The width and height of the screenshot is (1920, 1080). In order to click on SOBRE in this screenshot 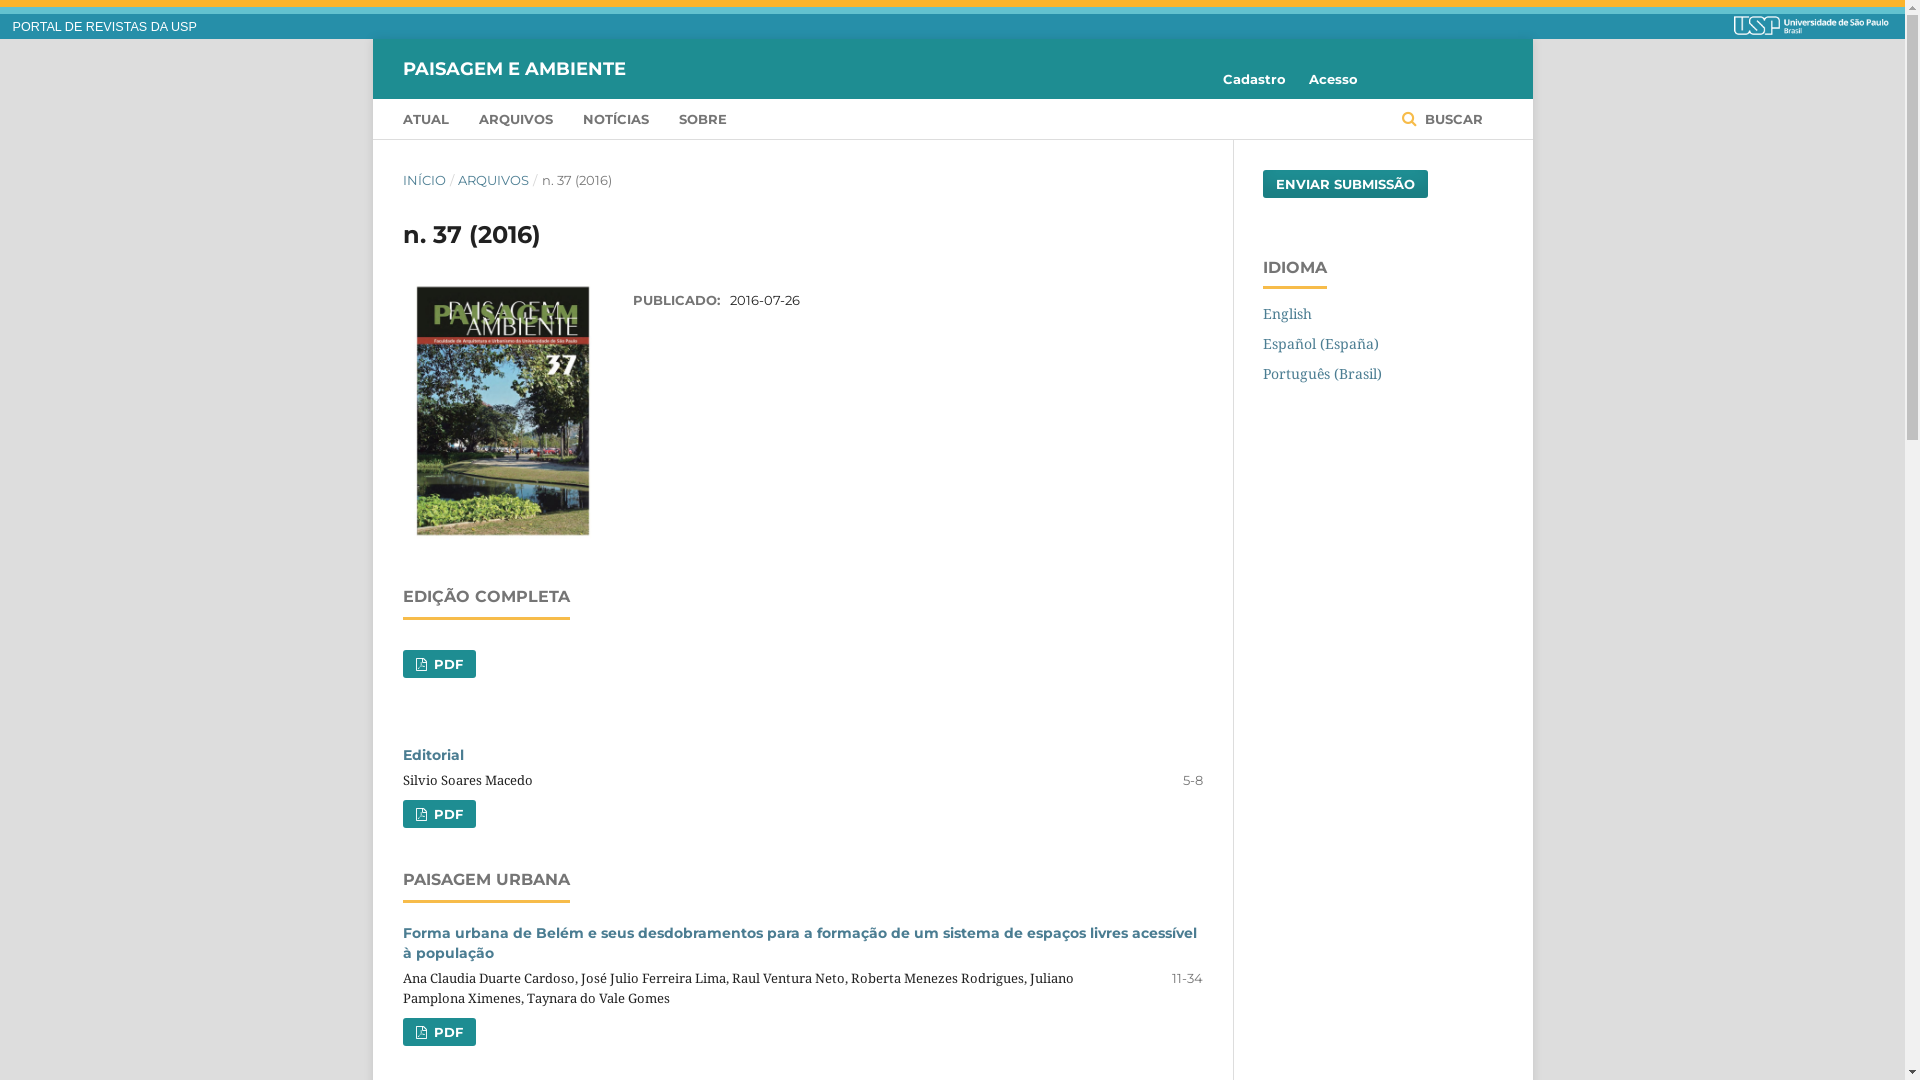, I will do `click(702, 118)`.